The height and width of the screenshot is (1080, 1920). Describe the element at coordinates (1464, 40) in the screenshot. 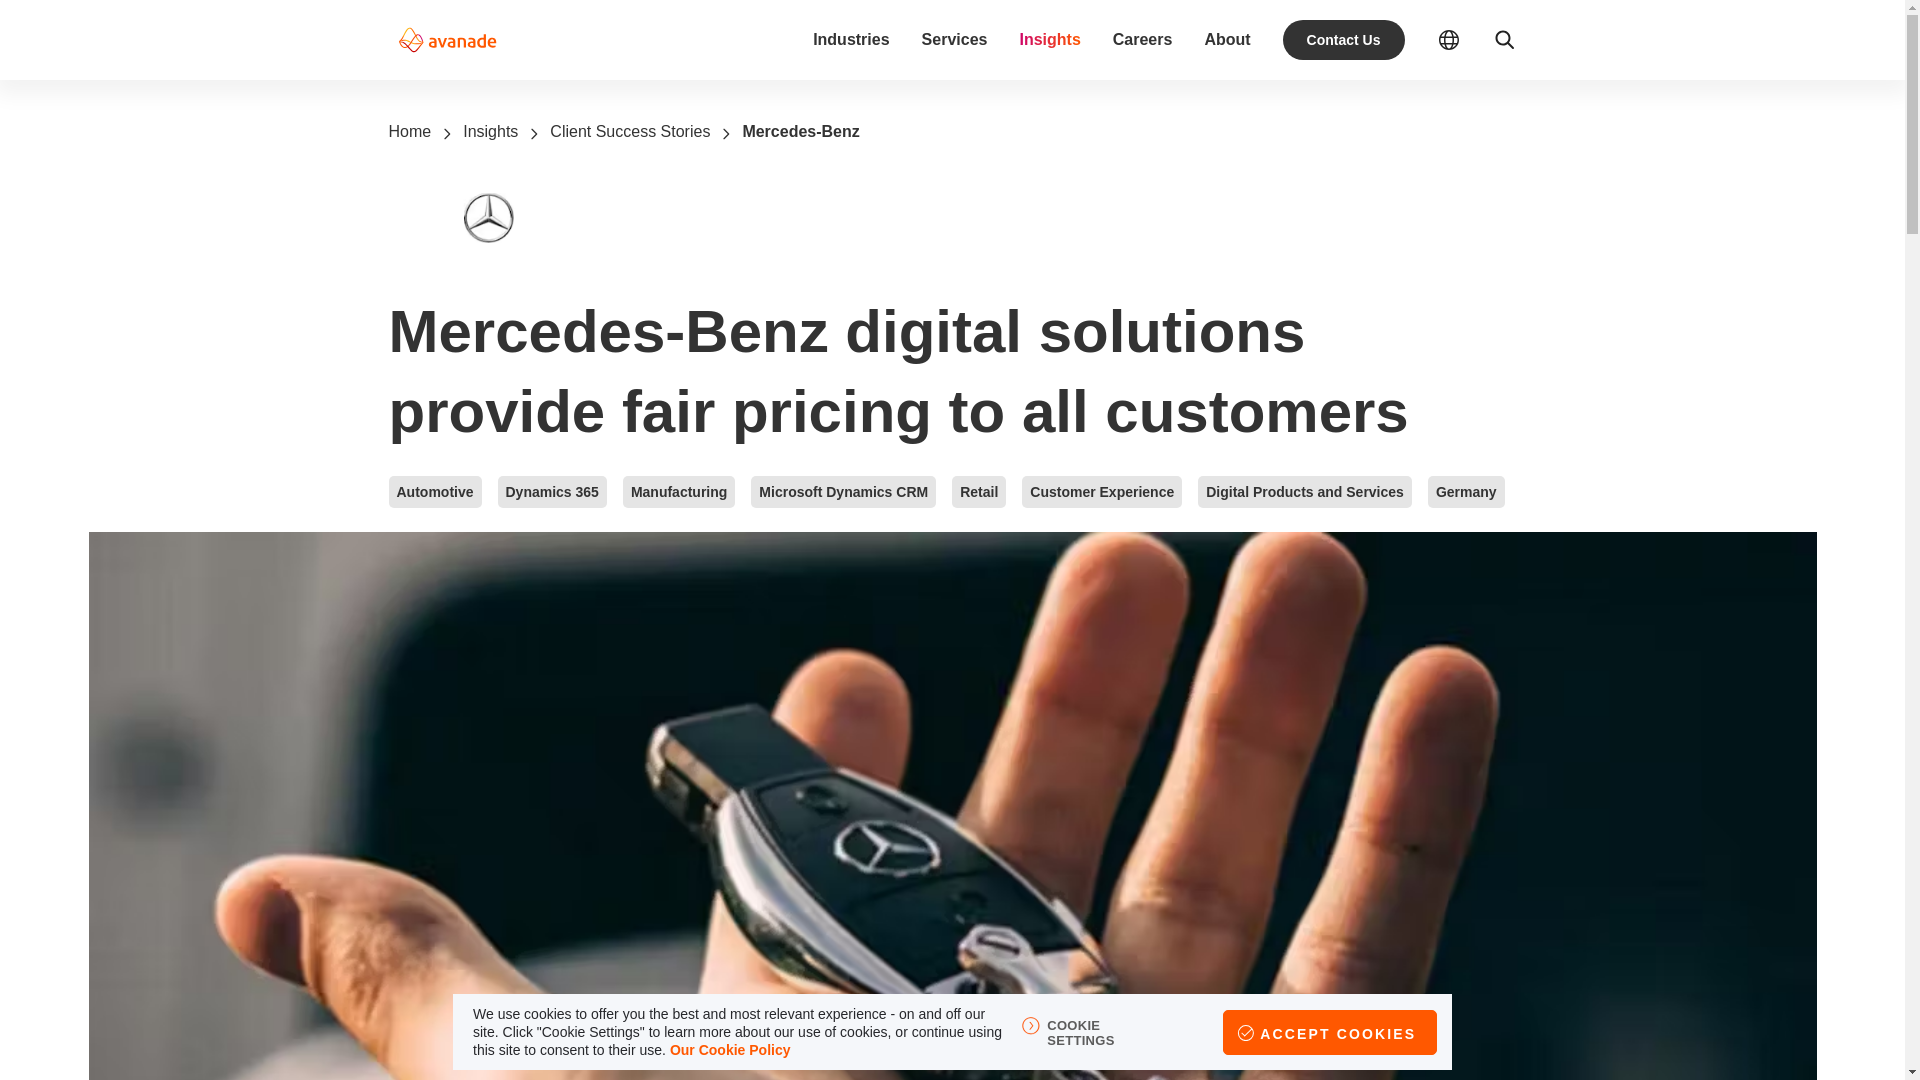

I see `Site Selector icon` at that location.